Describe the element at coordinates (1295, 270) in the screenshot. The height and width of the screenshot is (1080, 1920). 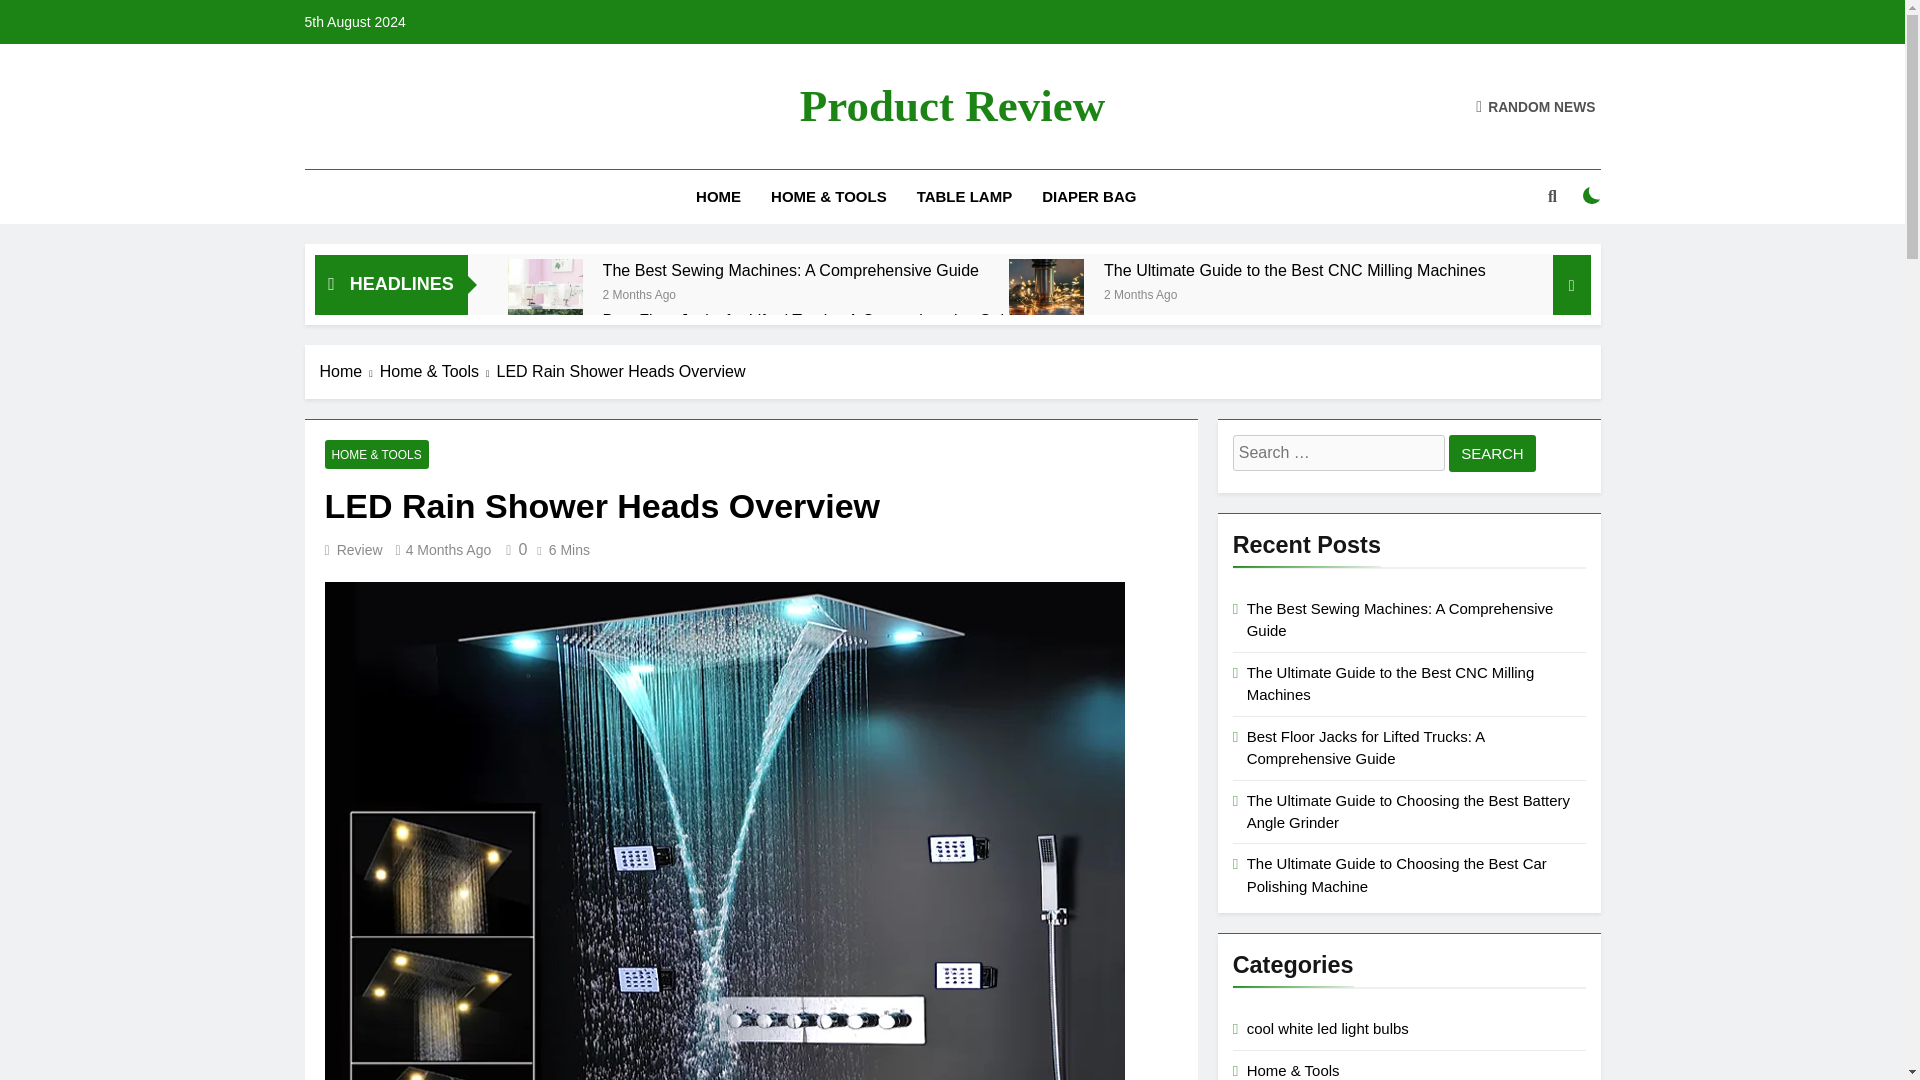
I see `The Ultimate Guide to the Best CNC Milling Machines` at that location.